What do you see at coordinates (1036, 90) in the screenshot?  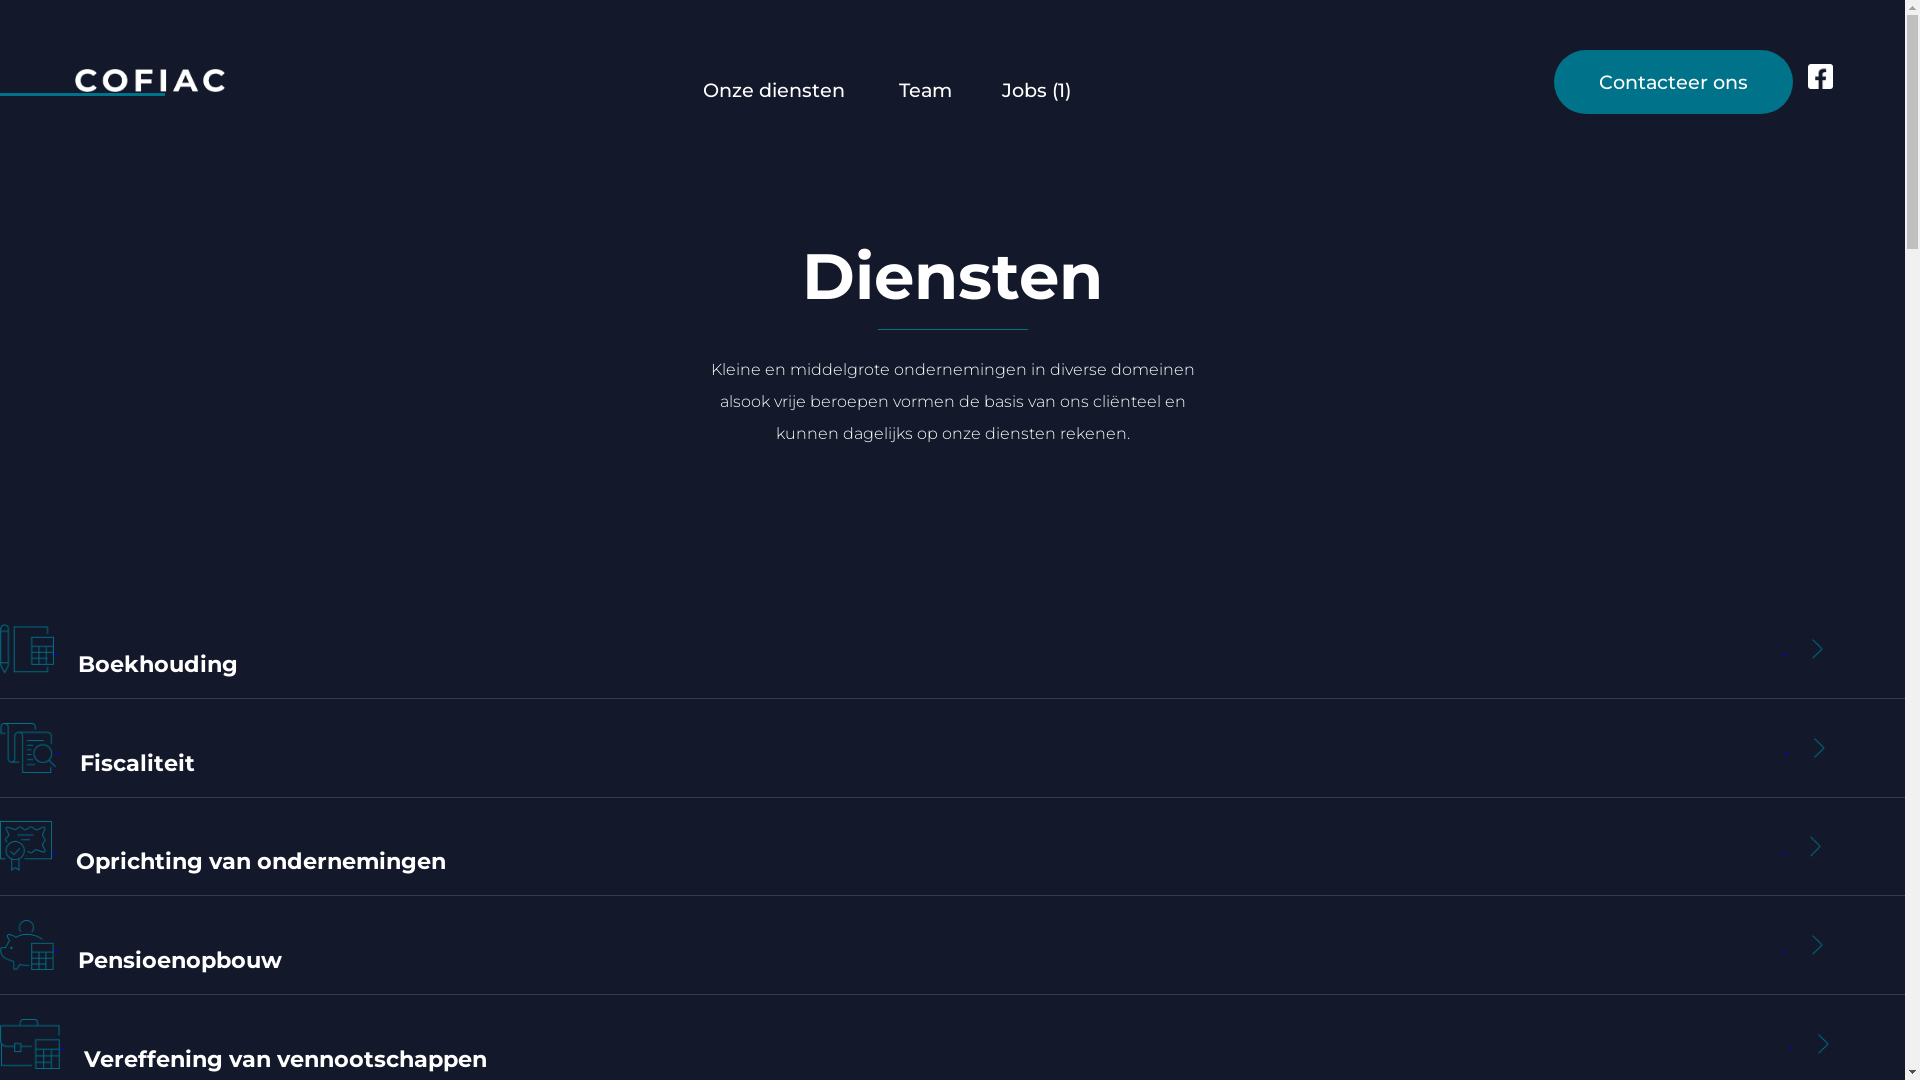 I see `Jobs (1)` at bounding box center [1036, 90].